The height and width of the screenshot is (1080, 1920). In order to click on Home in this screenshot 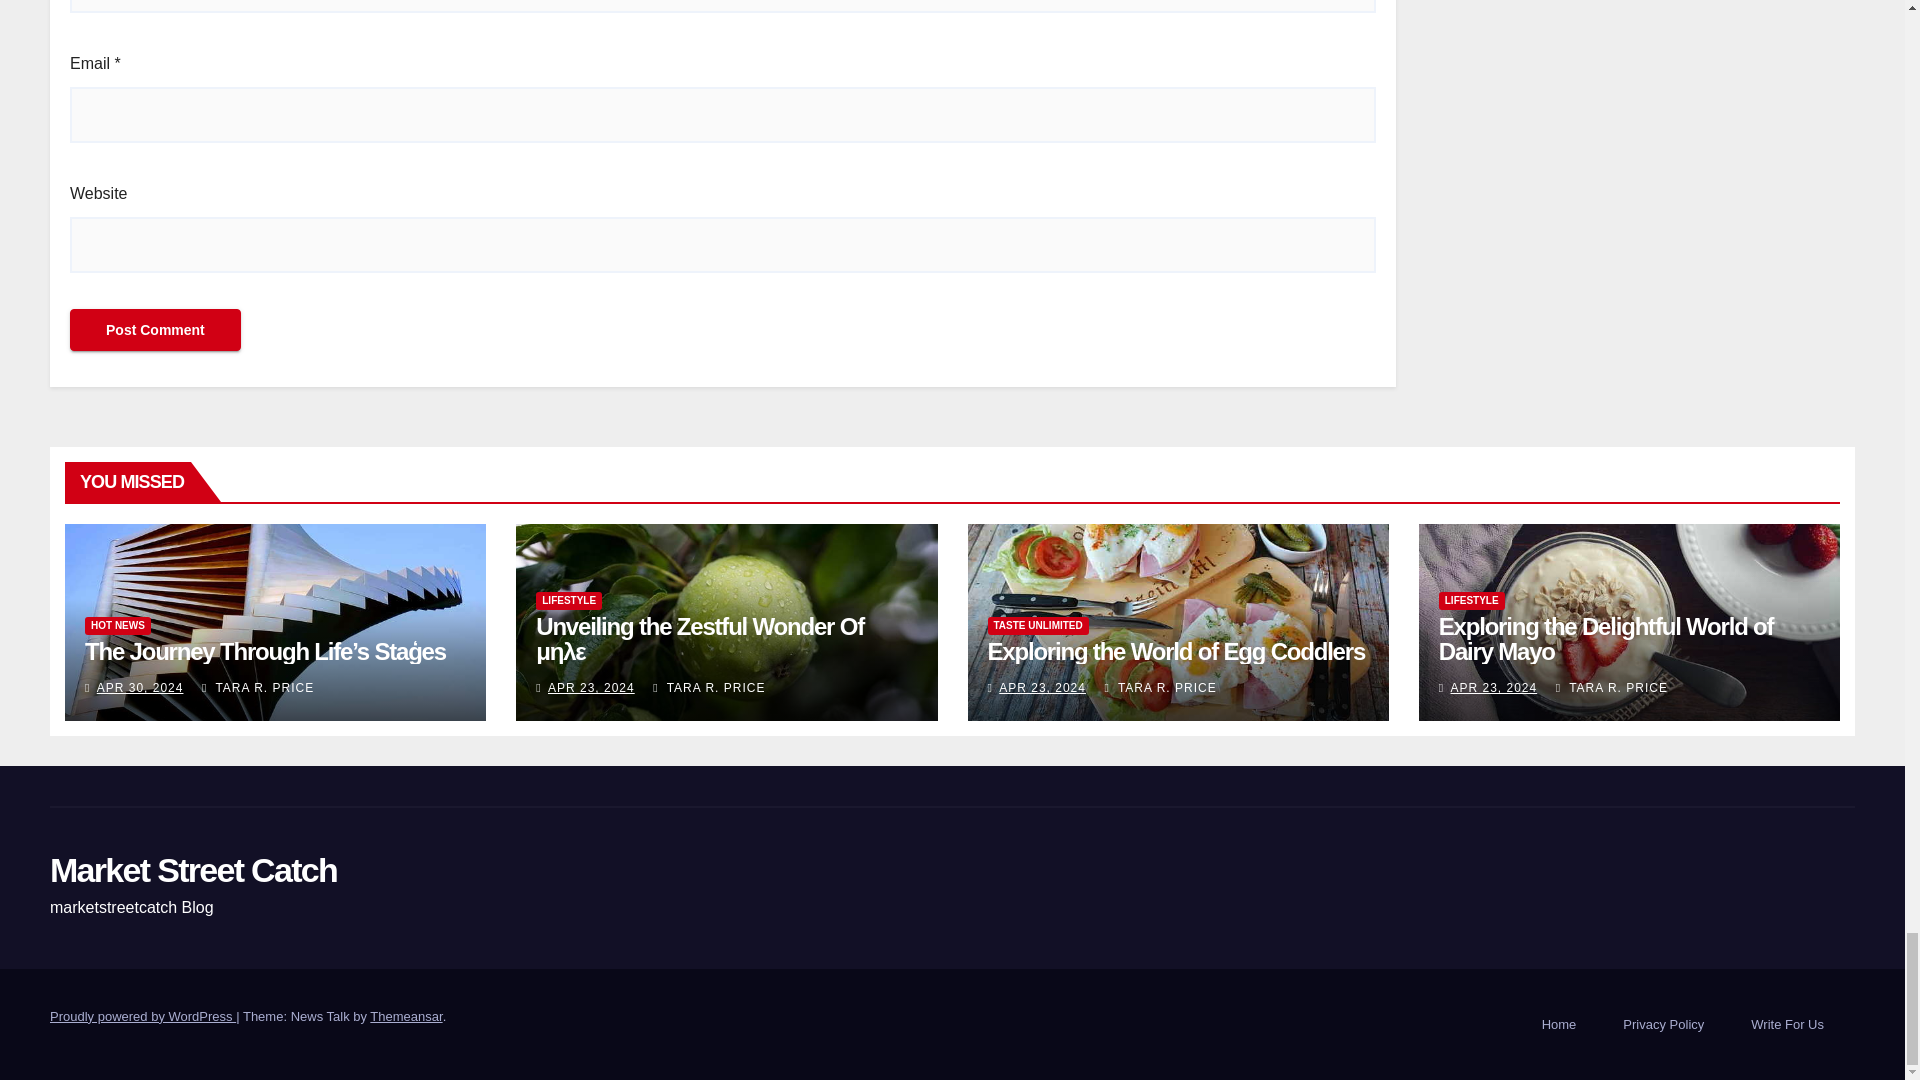, I will do `click(1560, 1024)`.